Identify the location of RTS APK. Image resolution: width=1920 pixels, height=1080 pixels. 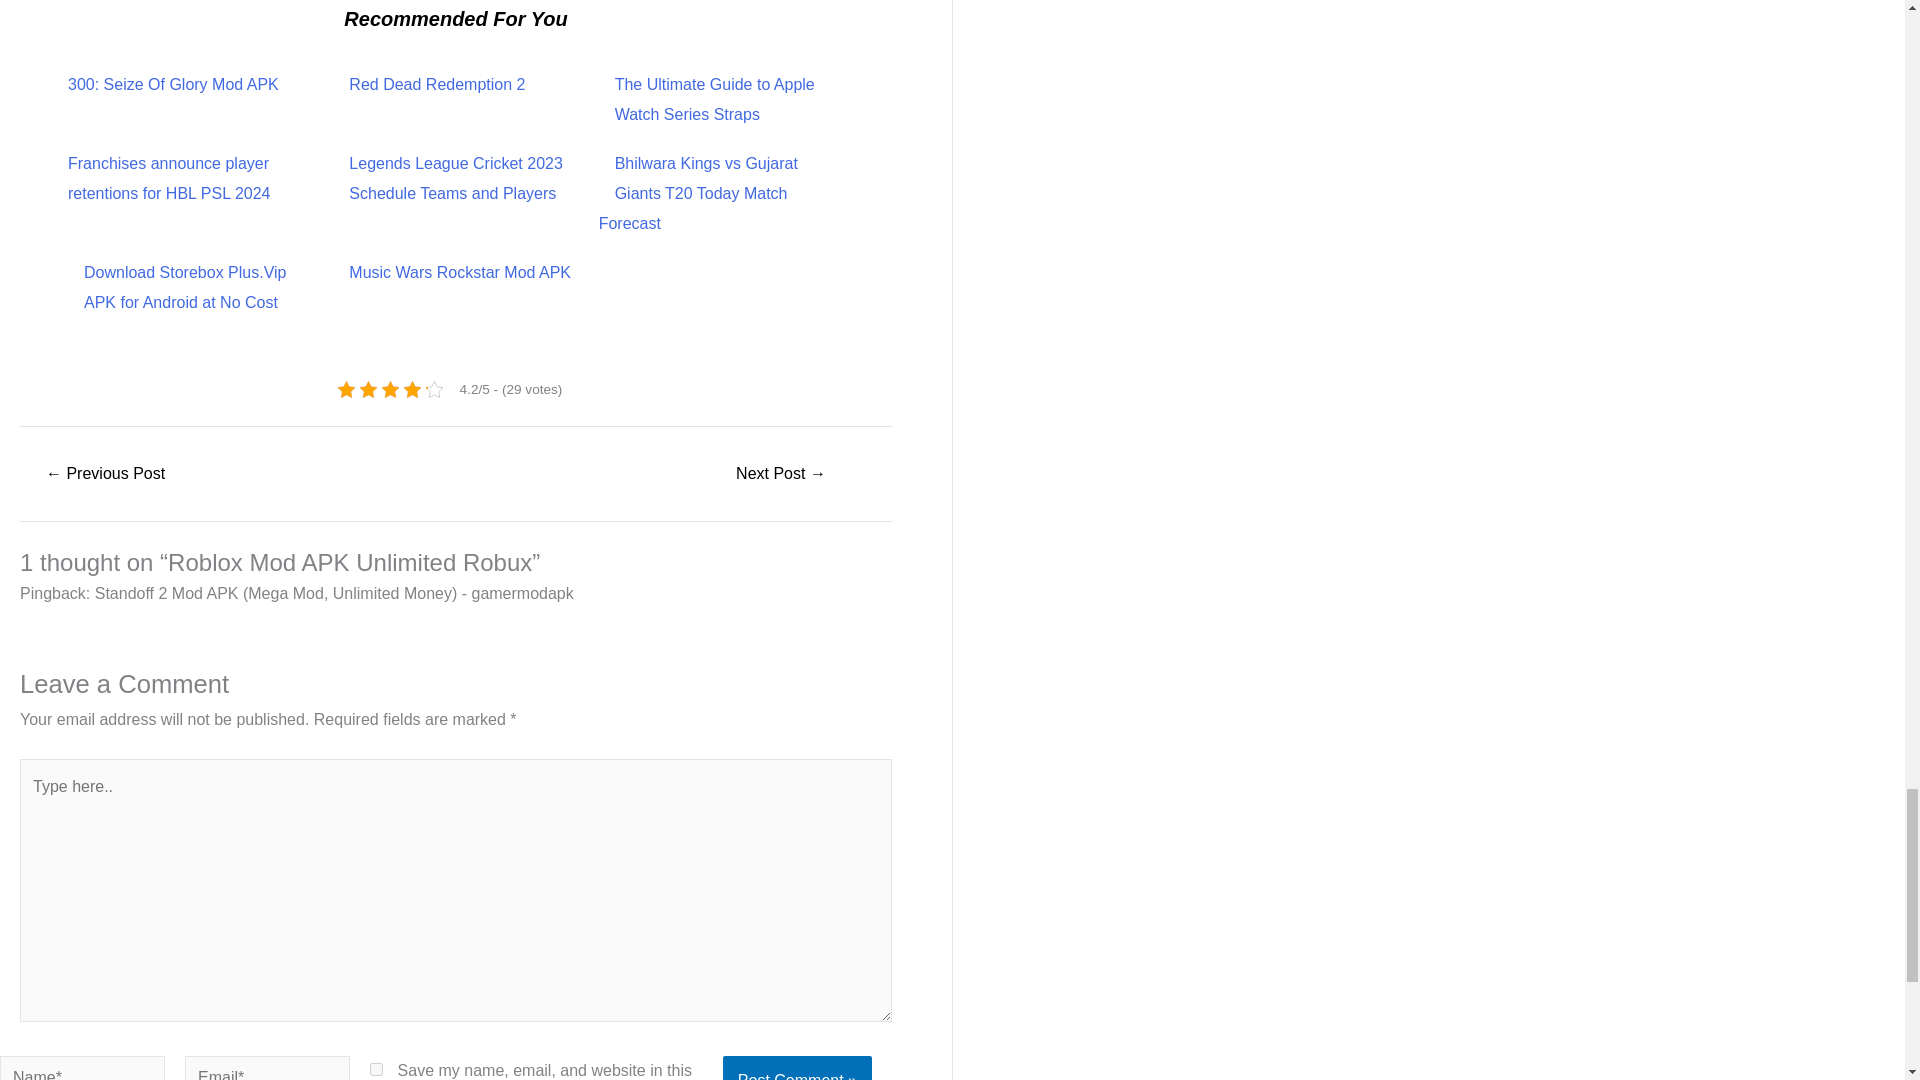
(781, 473).